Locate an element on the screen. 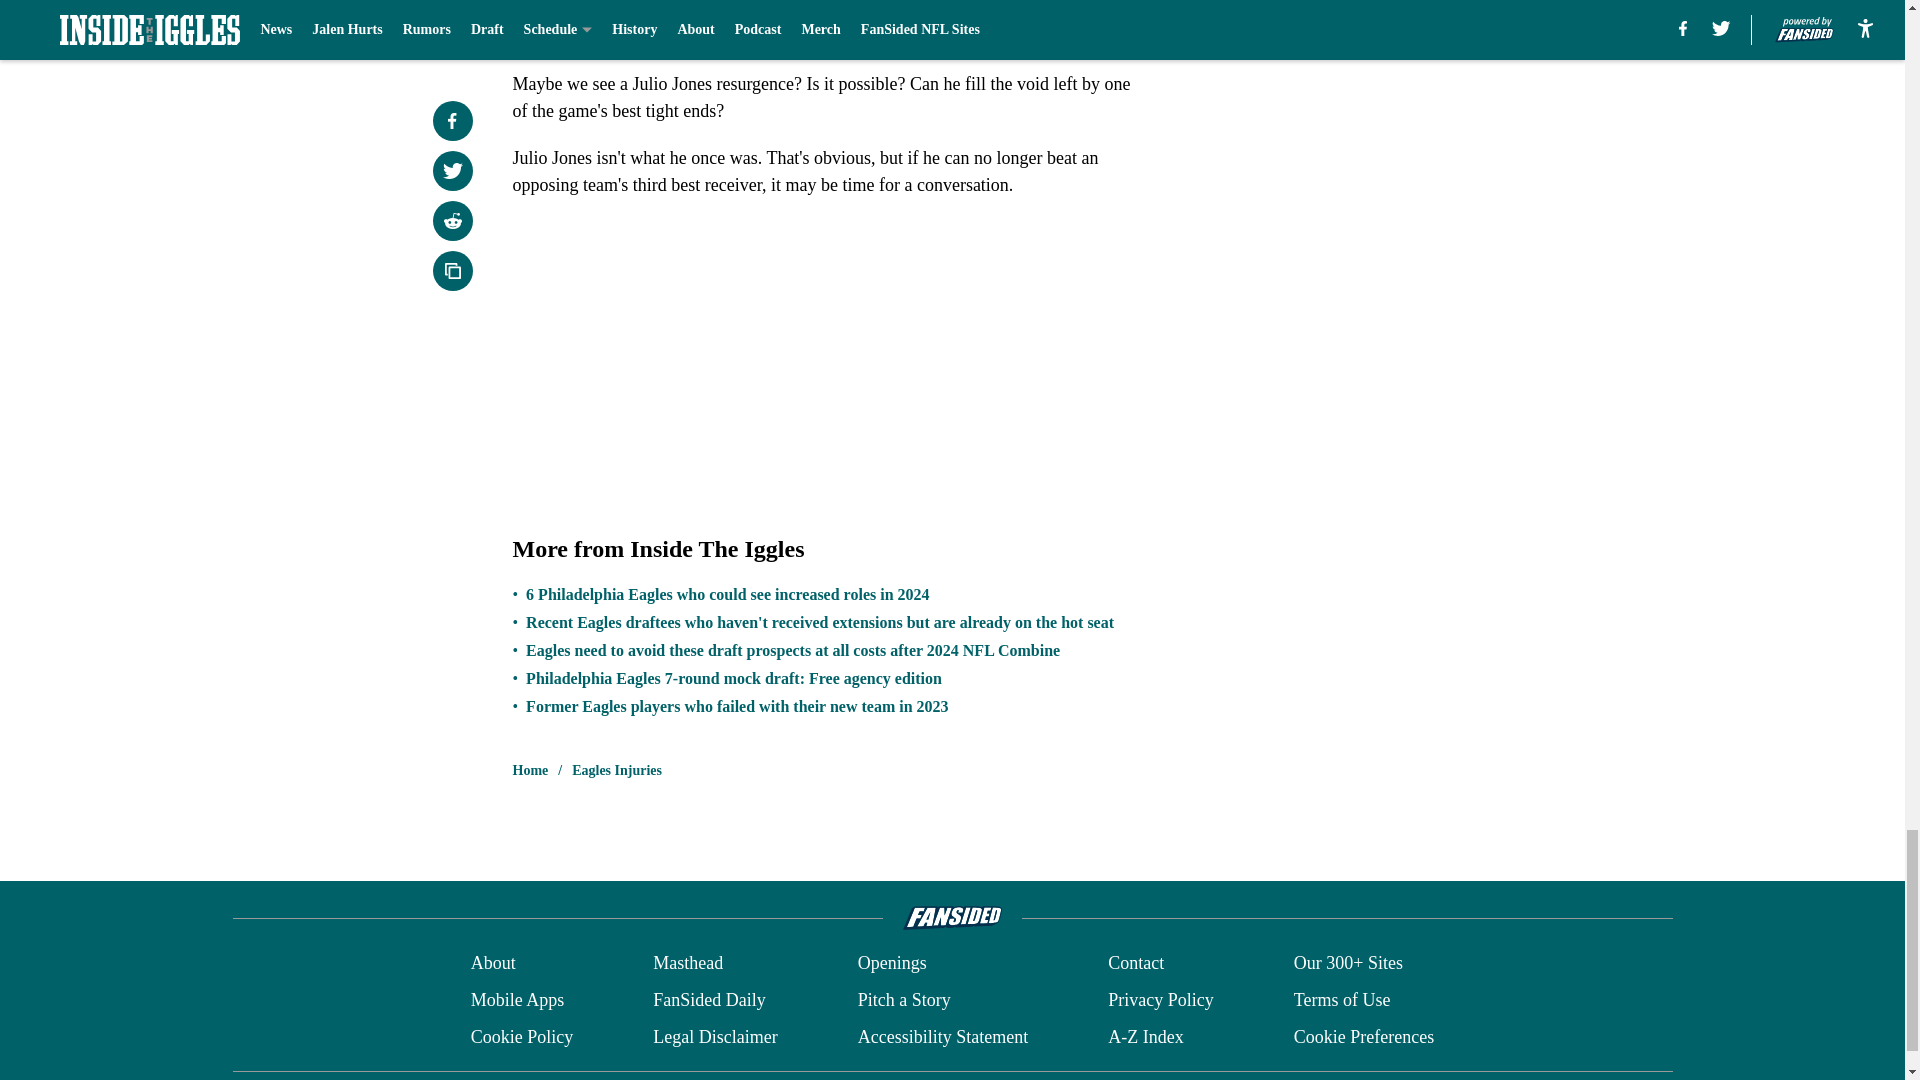 This screenshot has width=1920, height=1080. Masthead is located at coordinates (688, 964).